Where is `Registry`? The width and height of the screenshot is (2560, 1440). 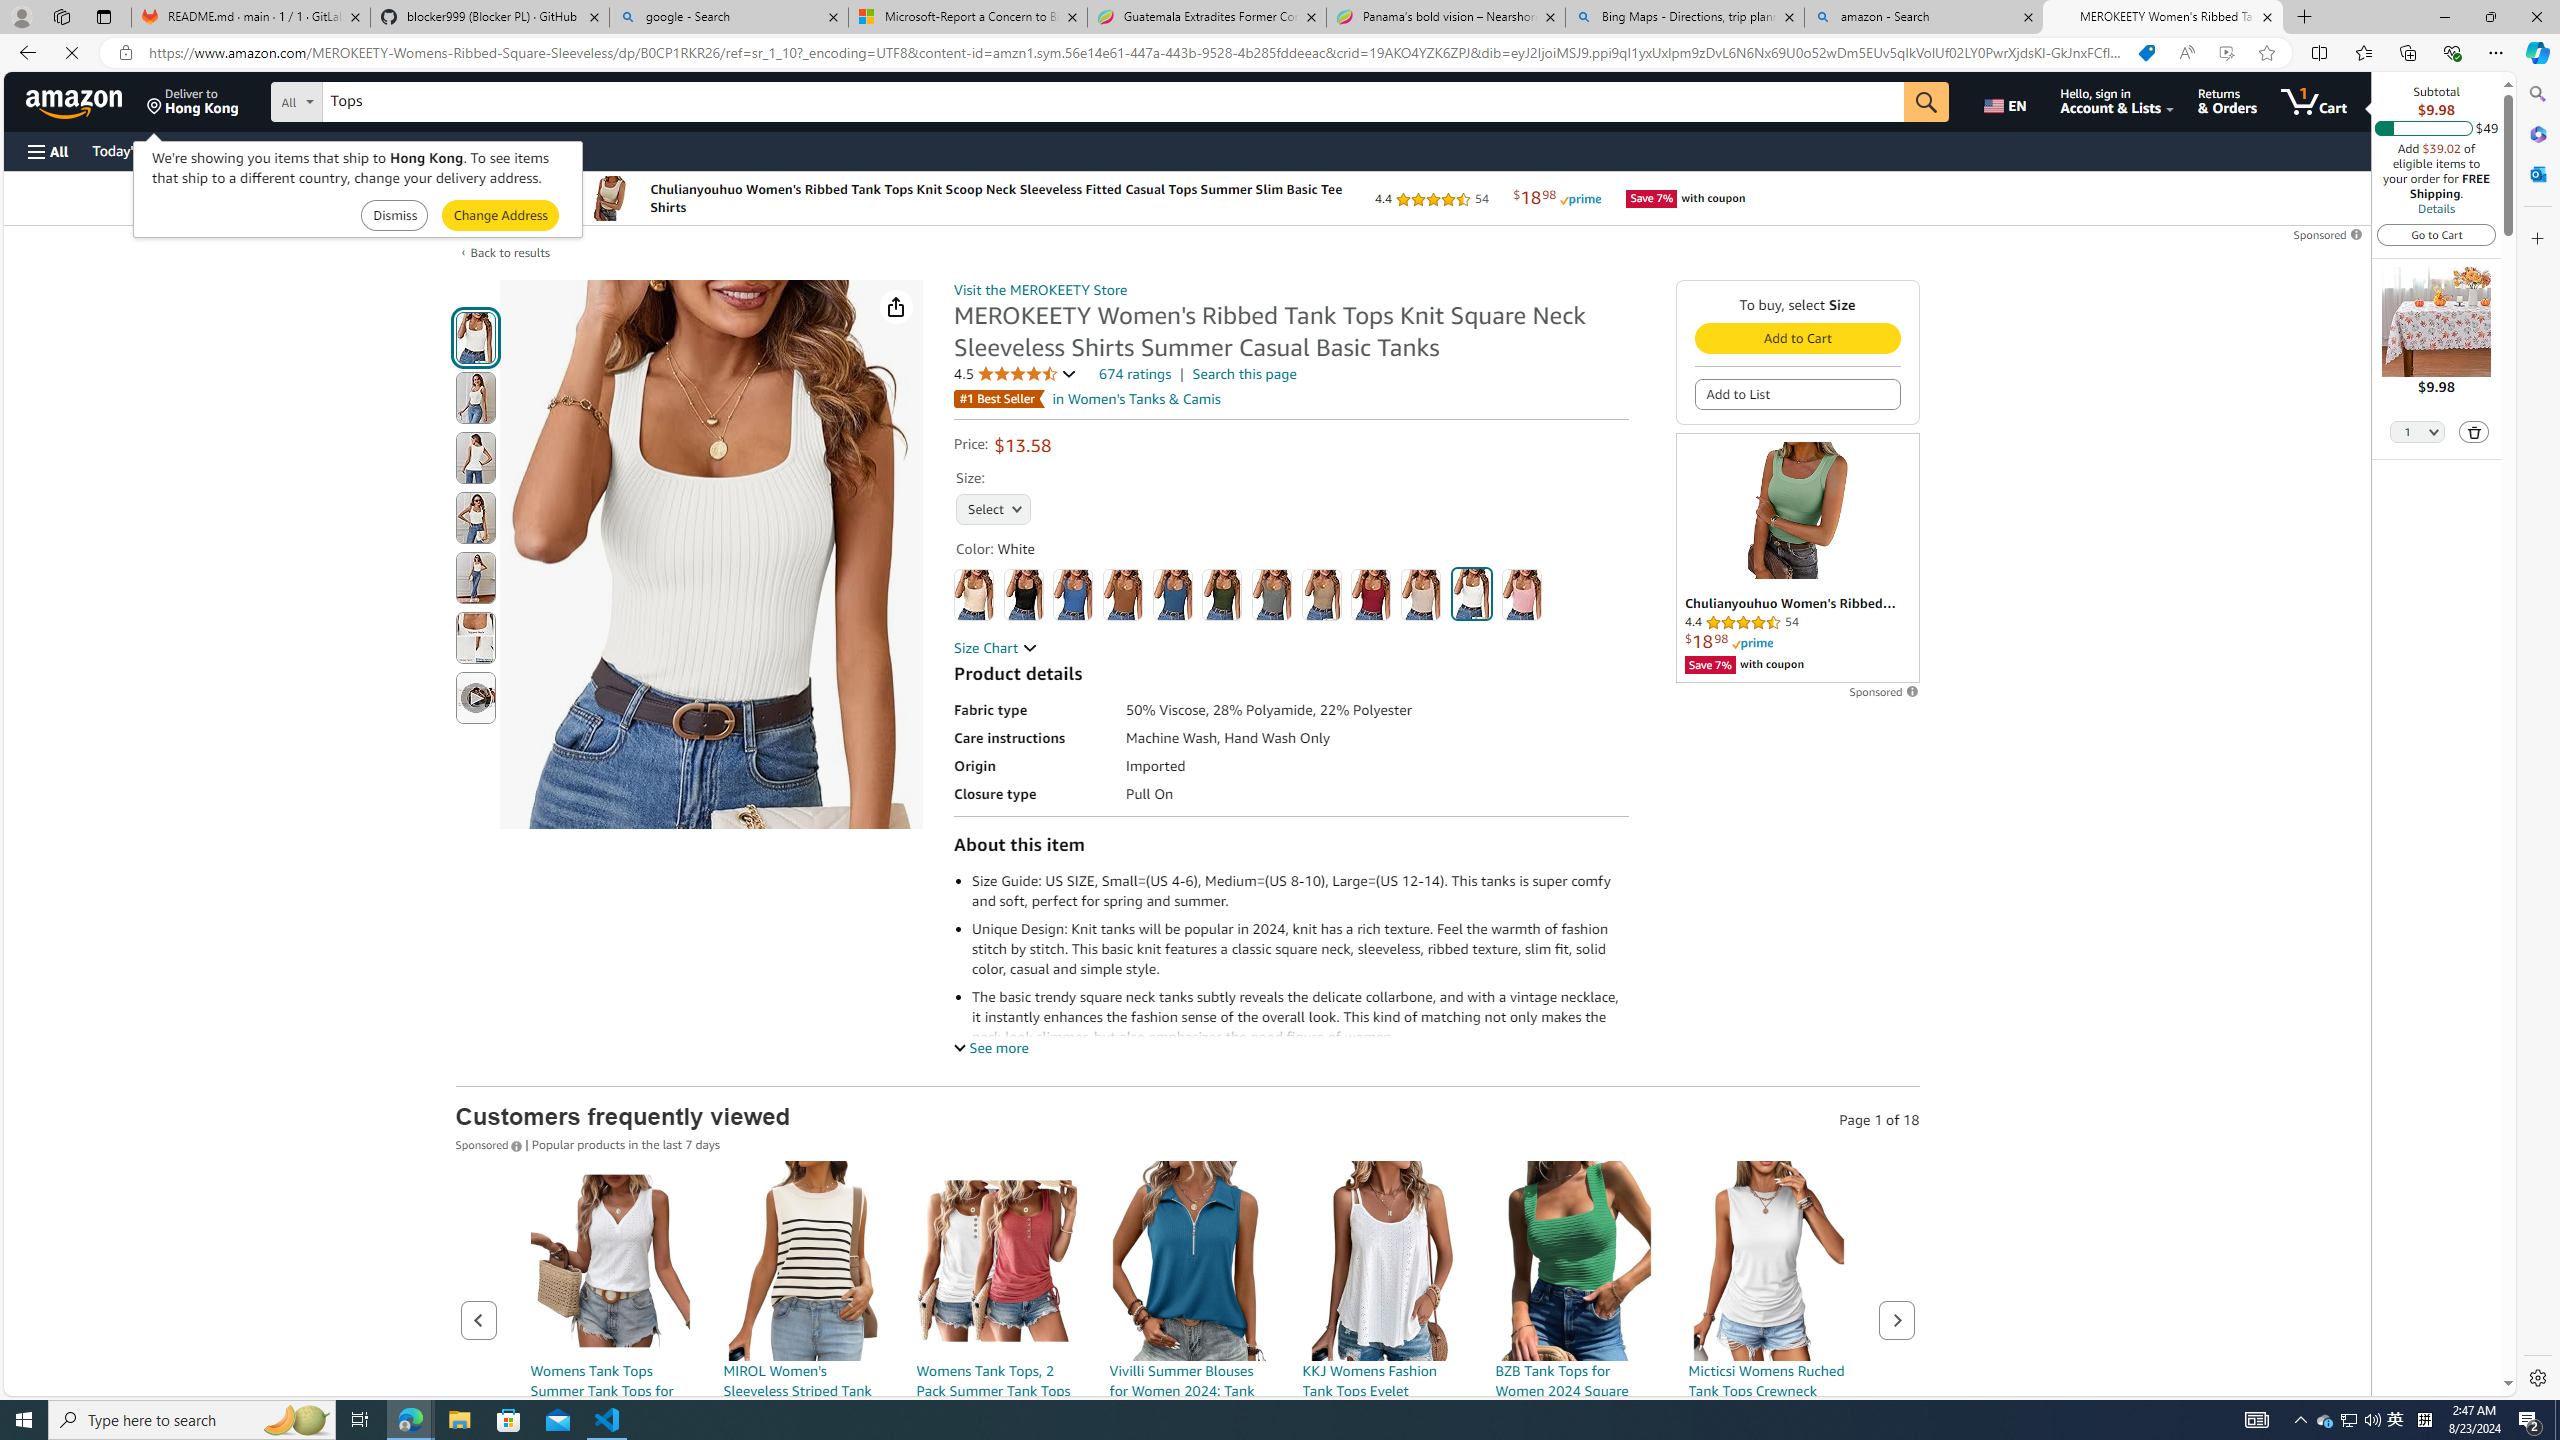 Registry is located at coordinates (360, 150).